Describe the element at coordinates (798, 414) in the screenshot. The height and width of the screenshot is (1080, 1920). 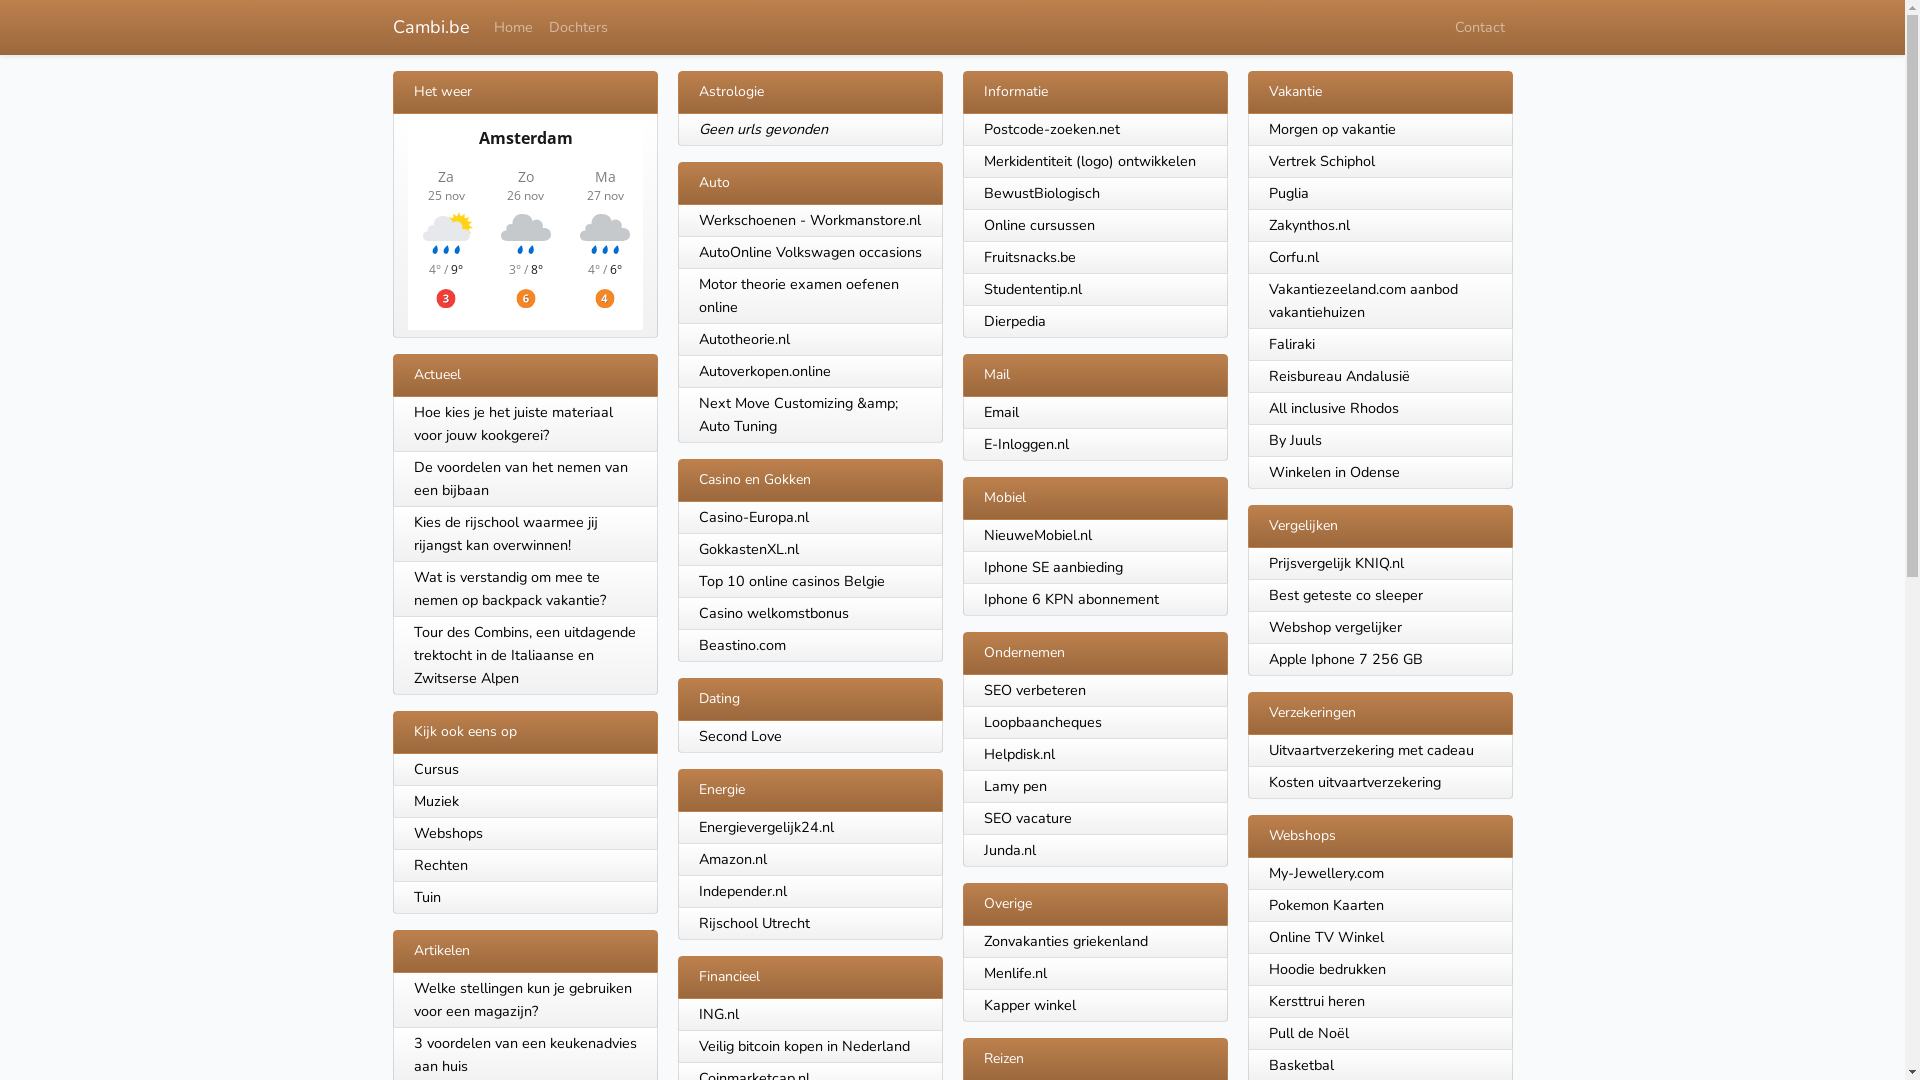
I see `Next Move Customizing &amp; Auto Tuning` at that location.